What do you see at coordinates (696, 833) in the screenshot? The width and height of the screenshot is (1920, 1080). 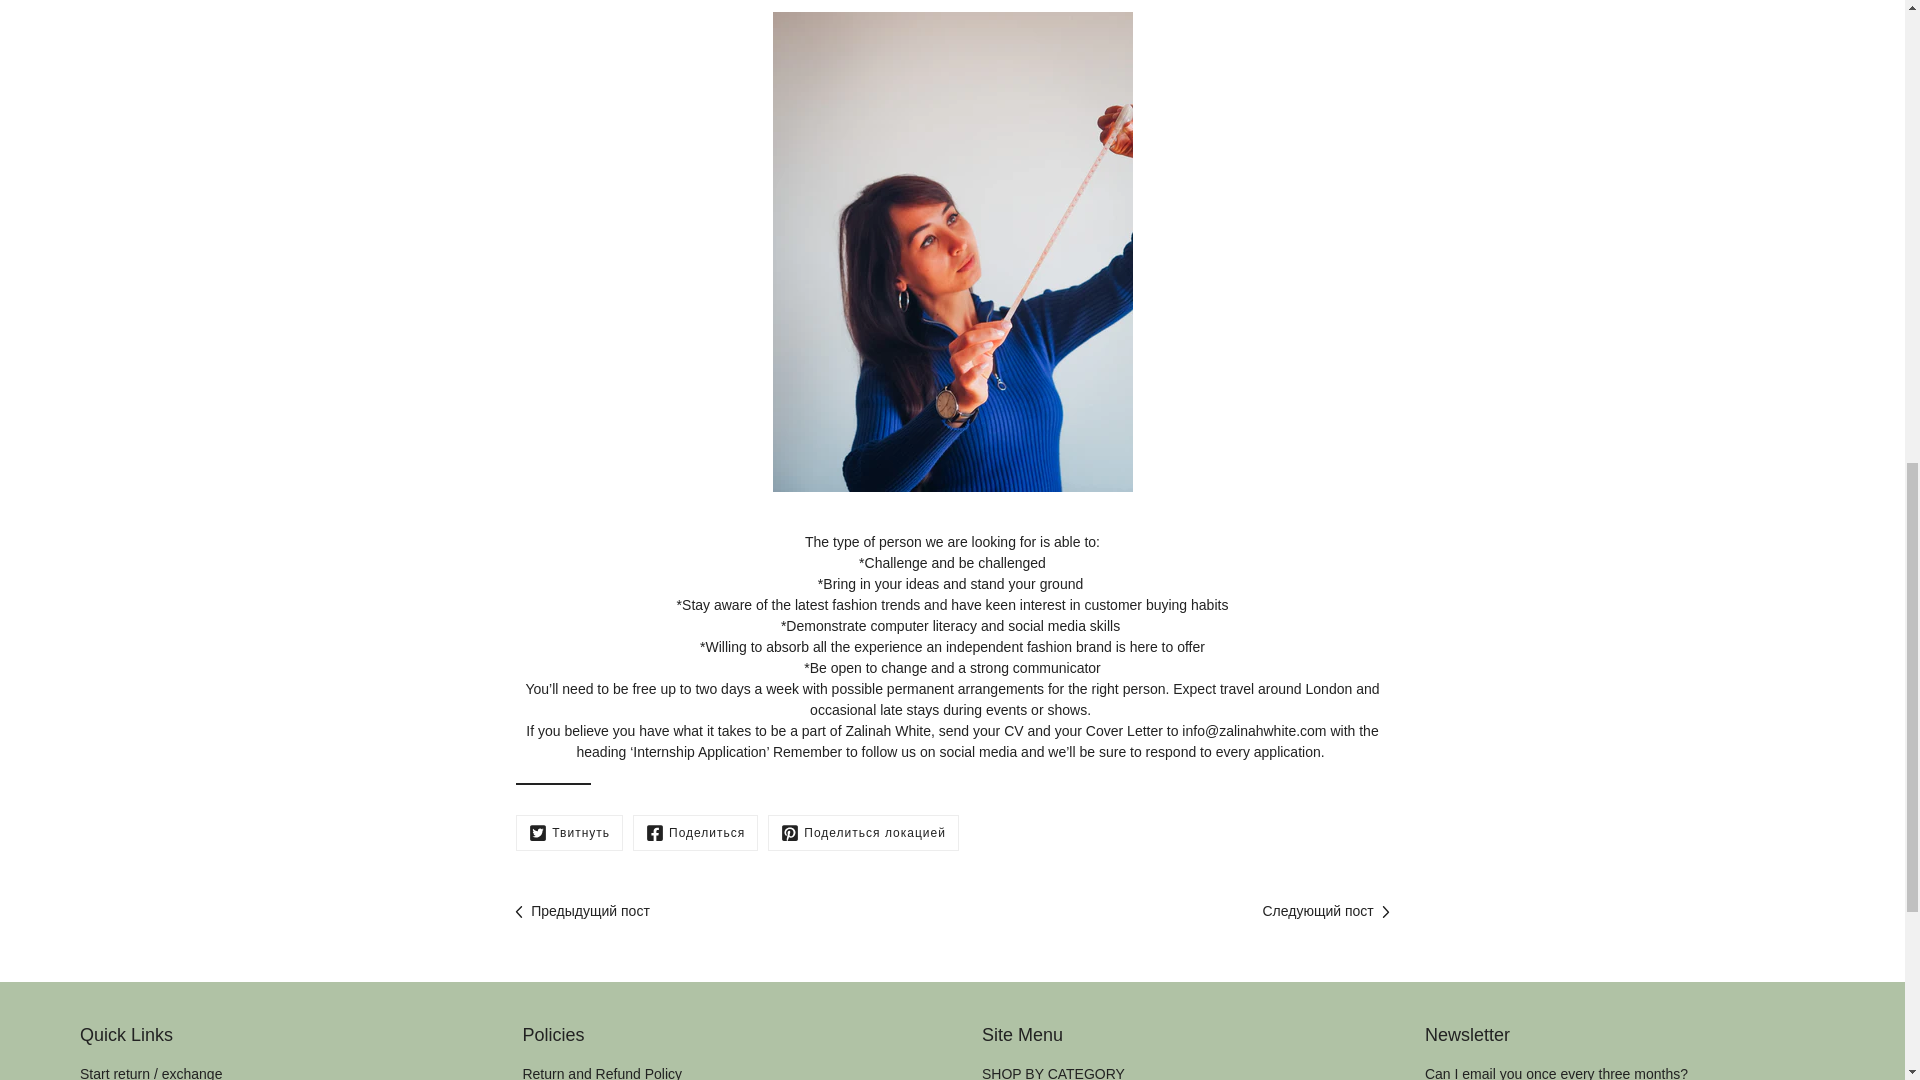 I see `Facebook` at bounding box center [696, 833].